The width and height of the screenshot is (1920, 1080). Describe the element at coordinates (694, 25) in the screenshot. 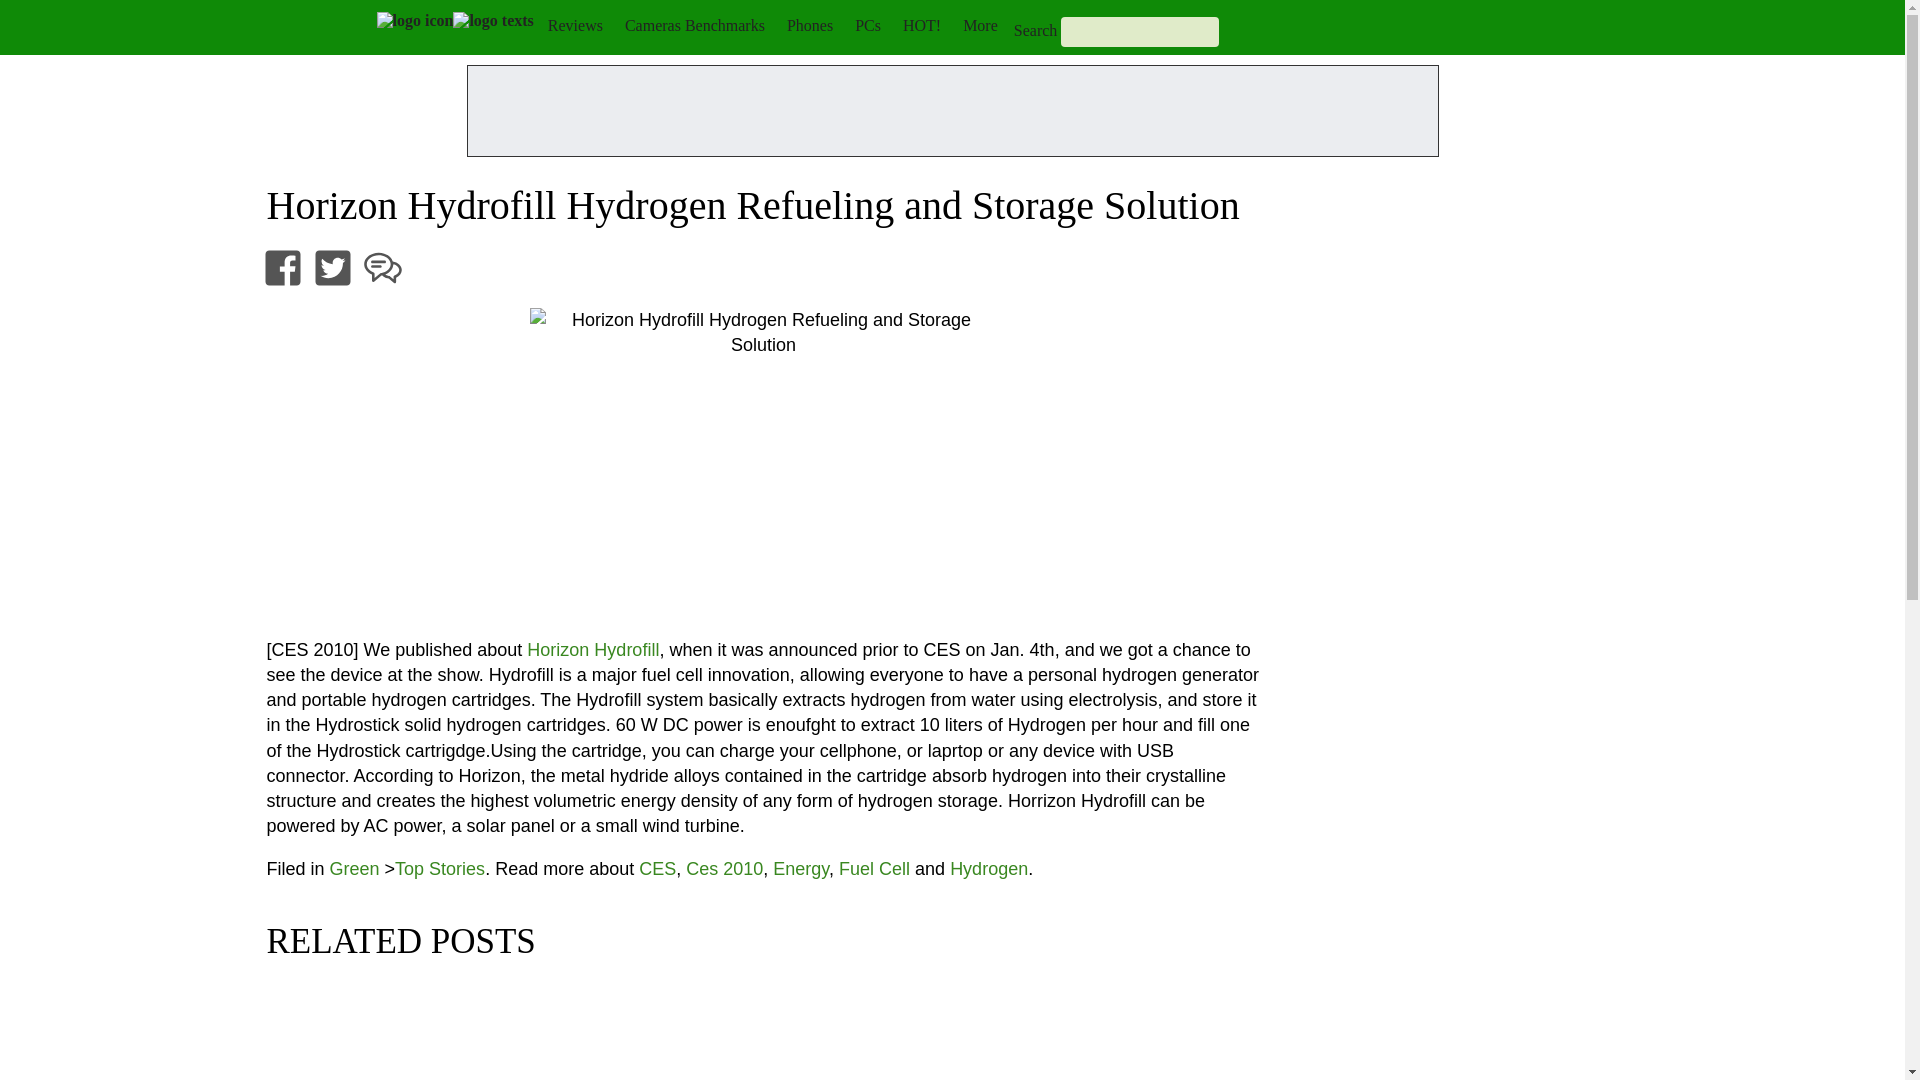

I see `Cameras Benchmarks` at that location.